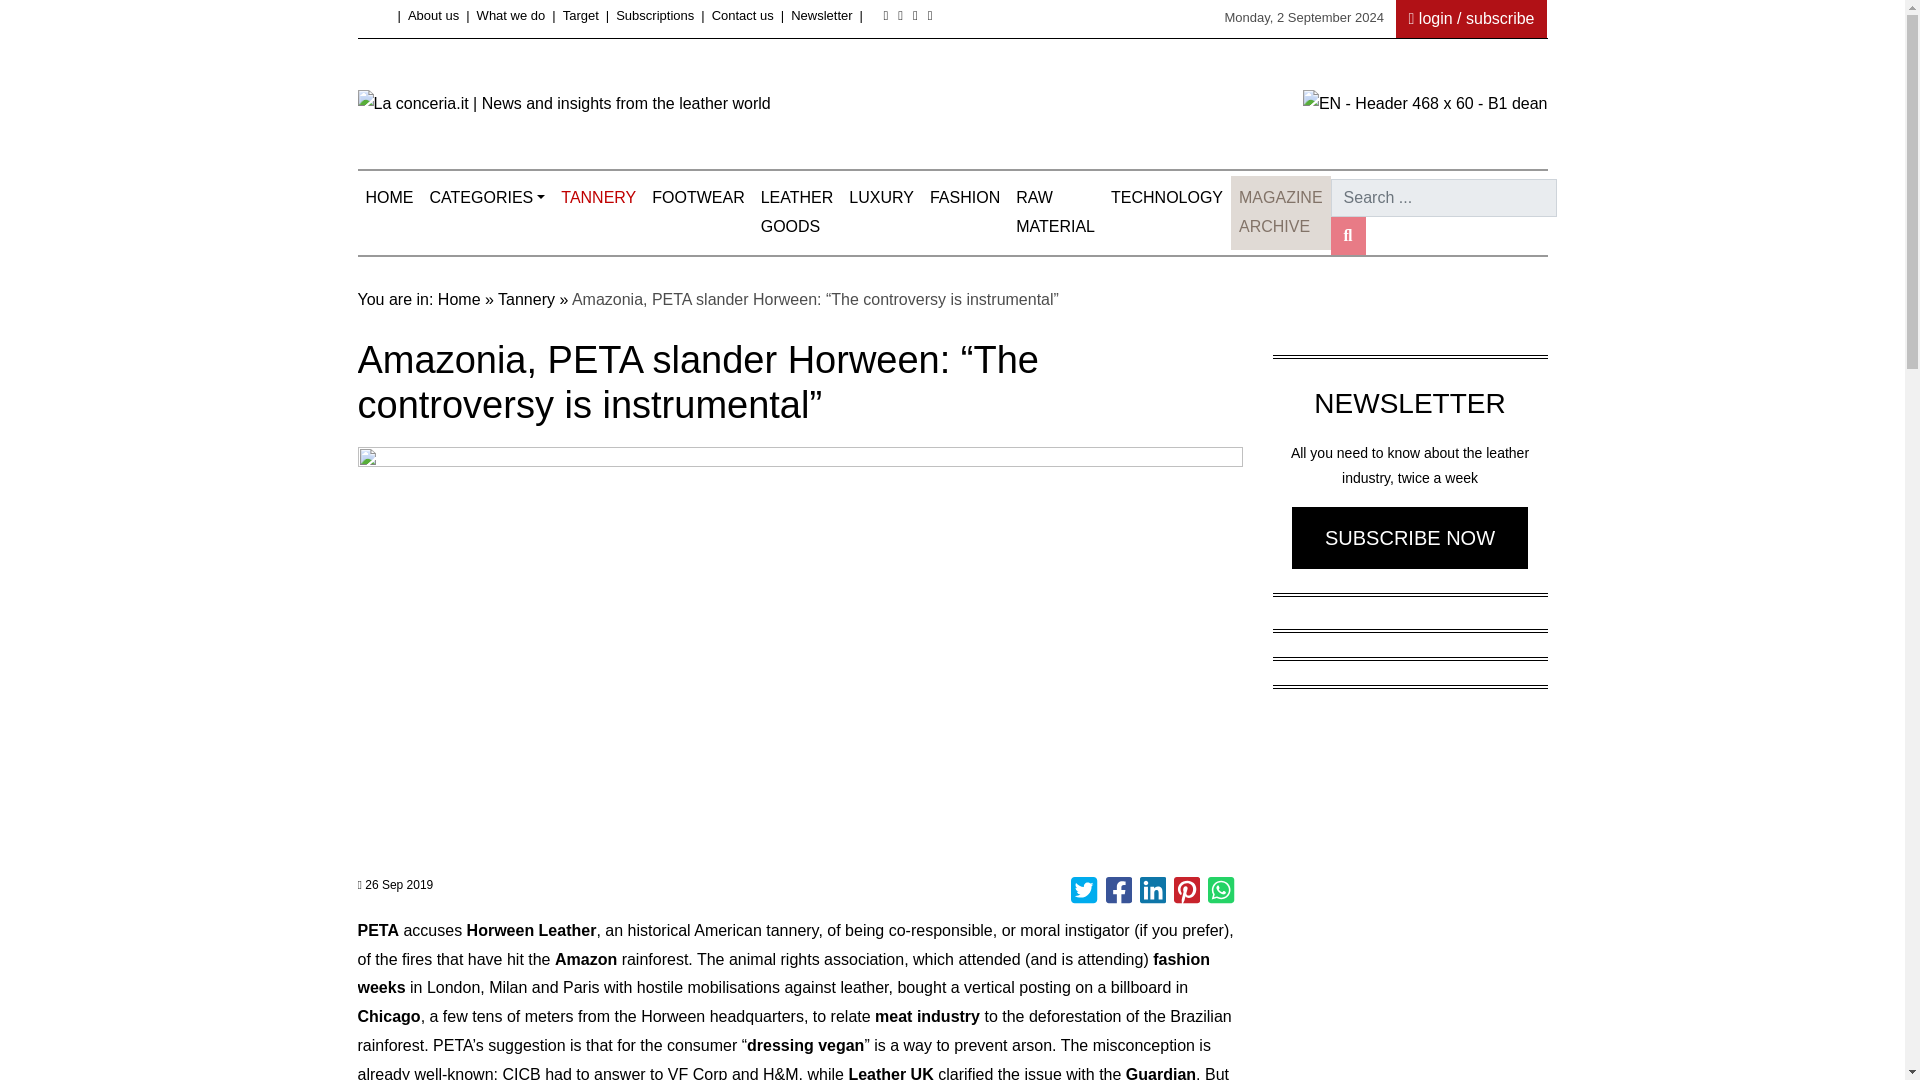 This screenshot has height=1080, width=1920. What do you see at coordinates (654, 14) in the screenshot?
I see `Subscriptions` at bounding box center [654, 14].